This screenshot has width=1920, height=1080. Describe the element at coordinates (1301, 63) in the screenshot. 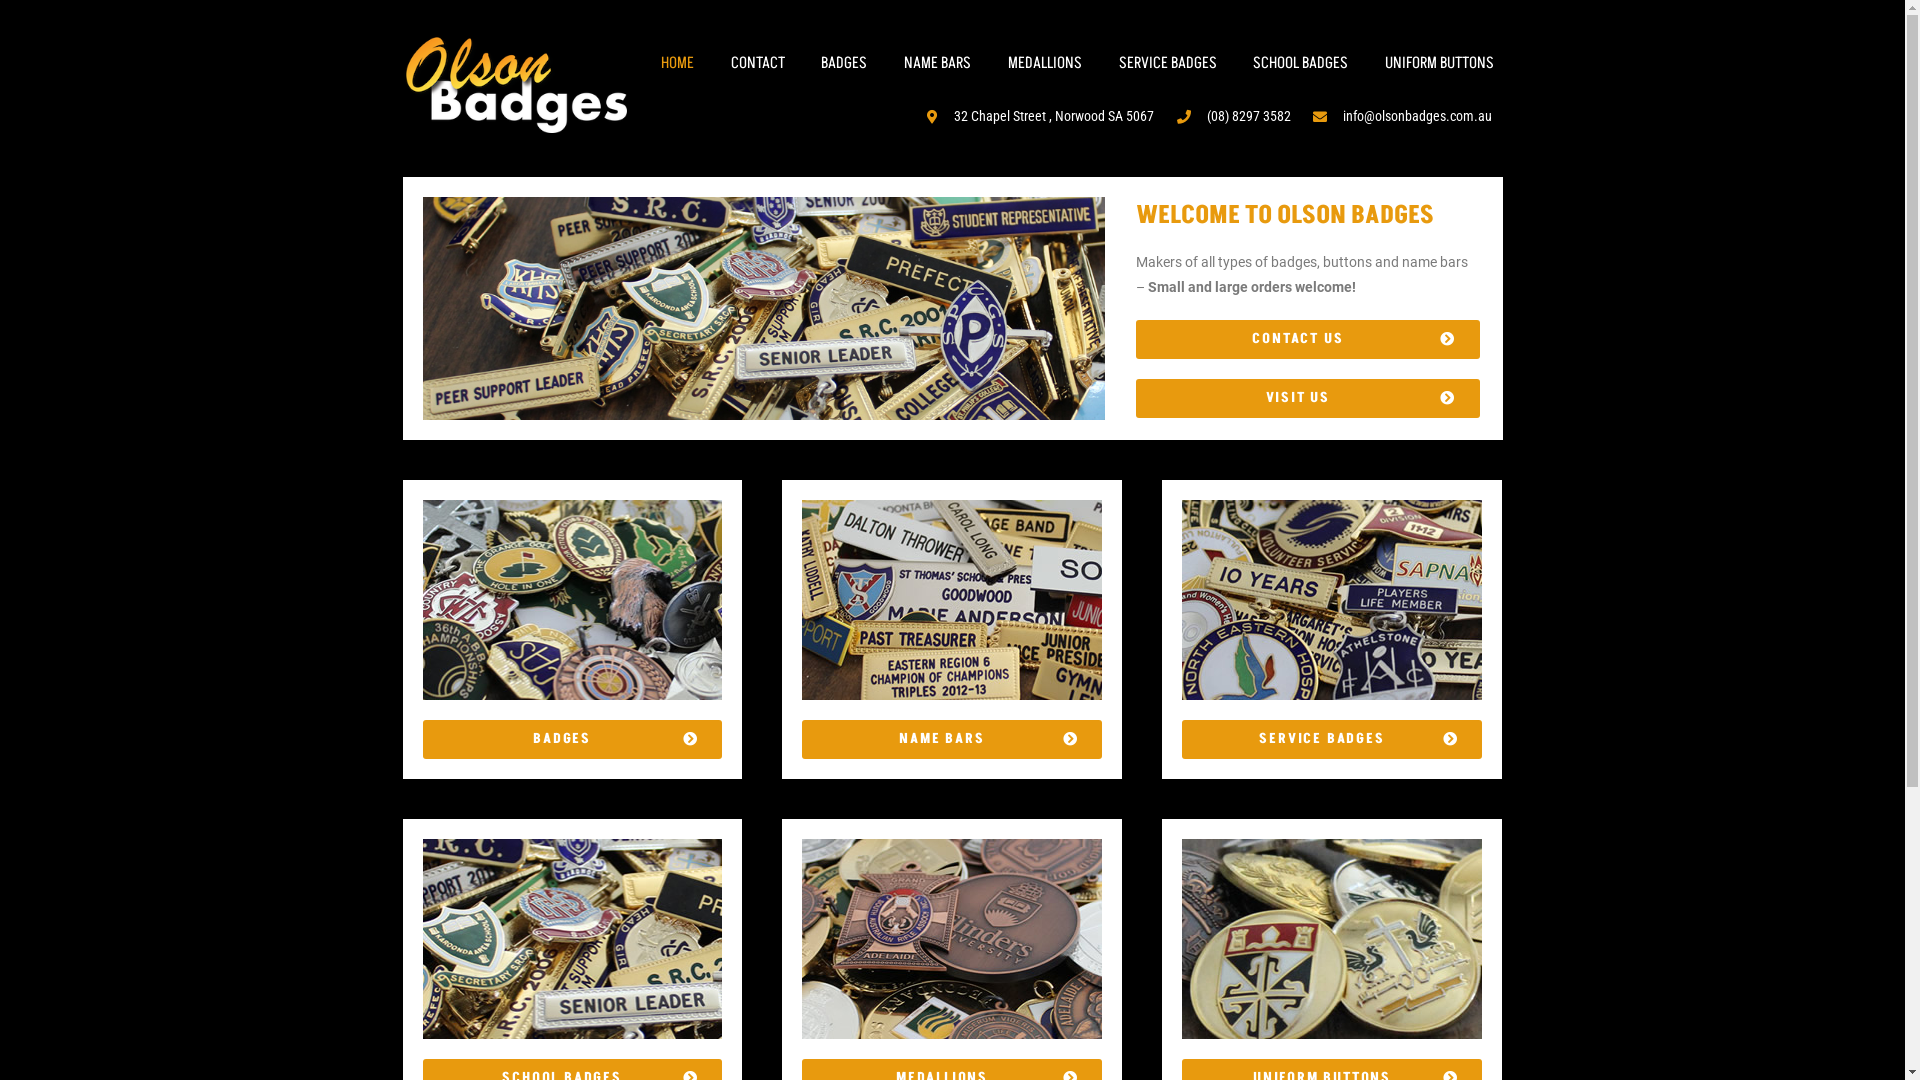

I see `SCHOOL BADGES` at that location.